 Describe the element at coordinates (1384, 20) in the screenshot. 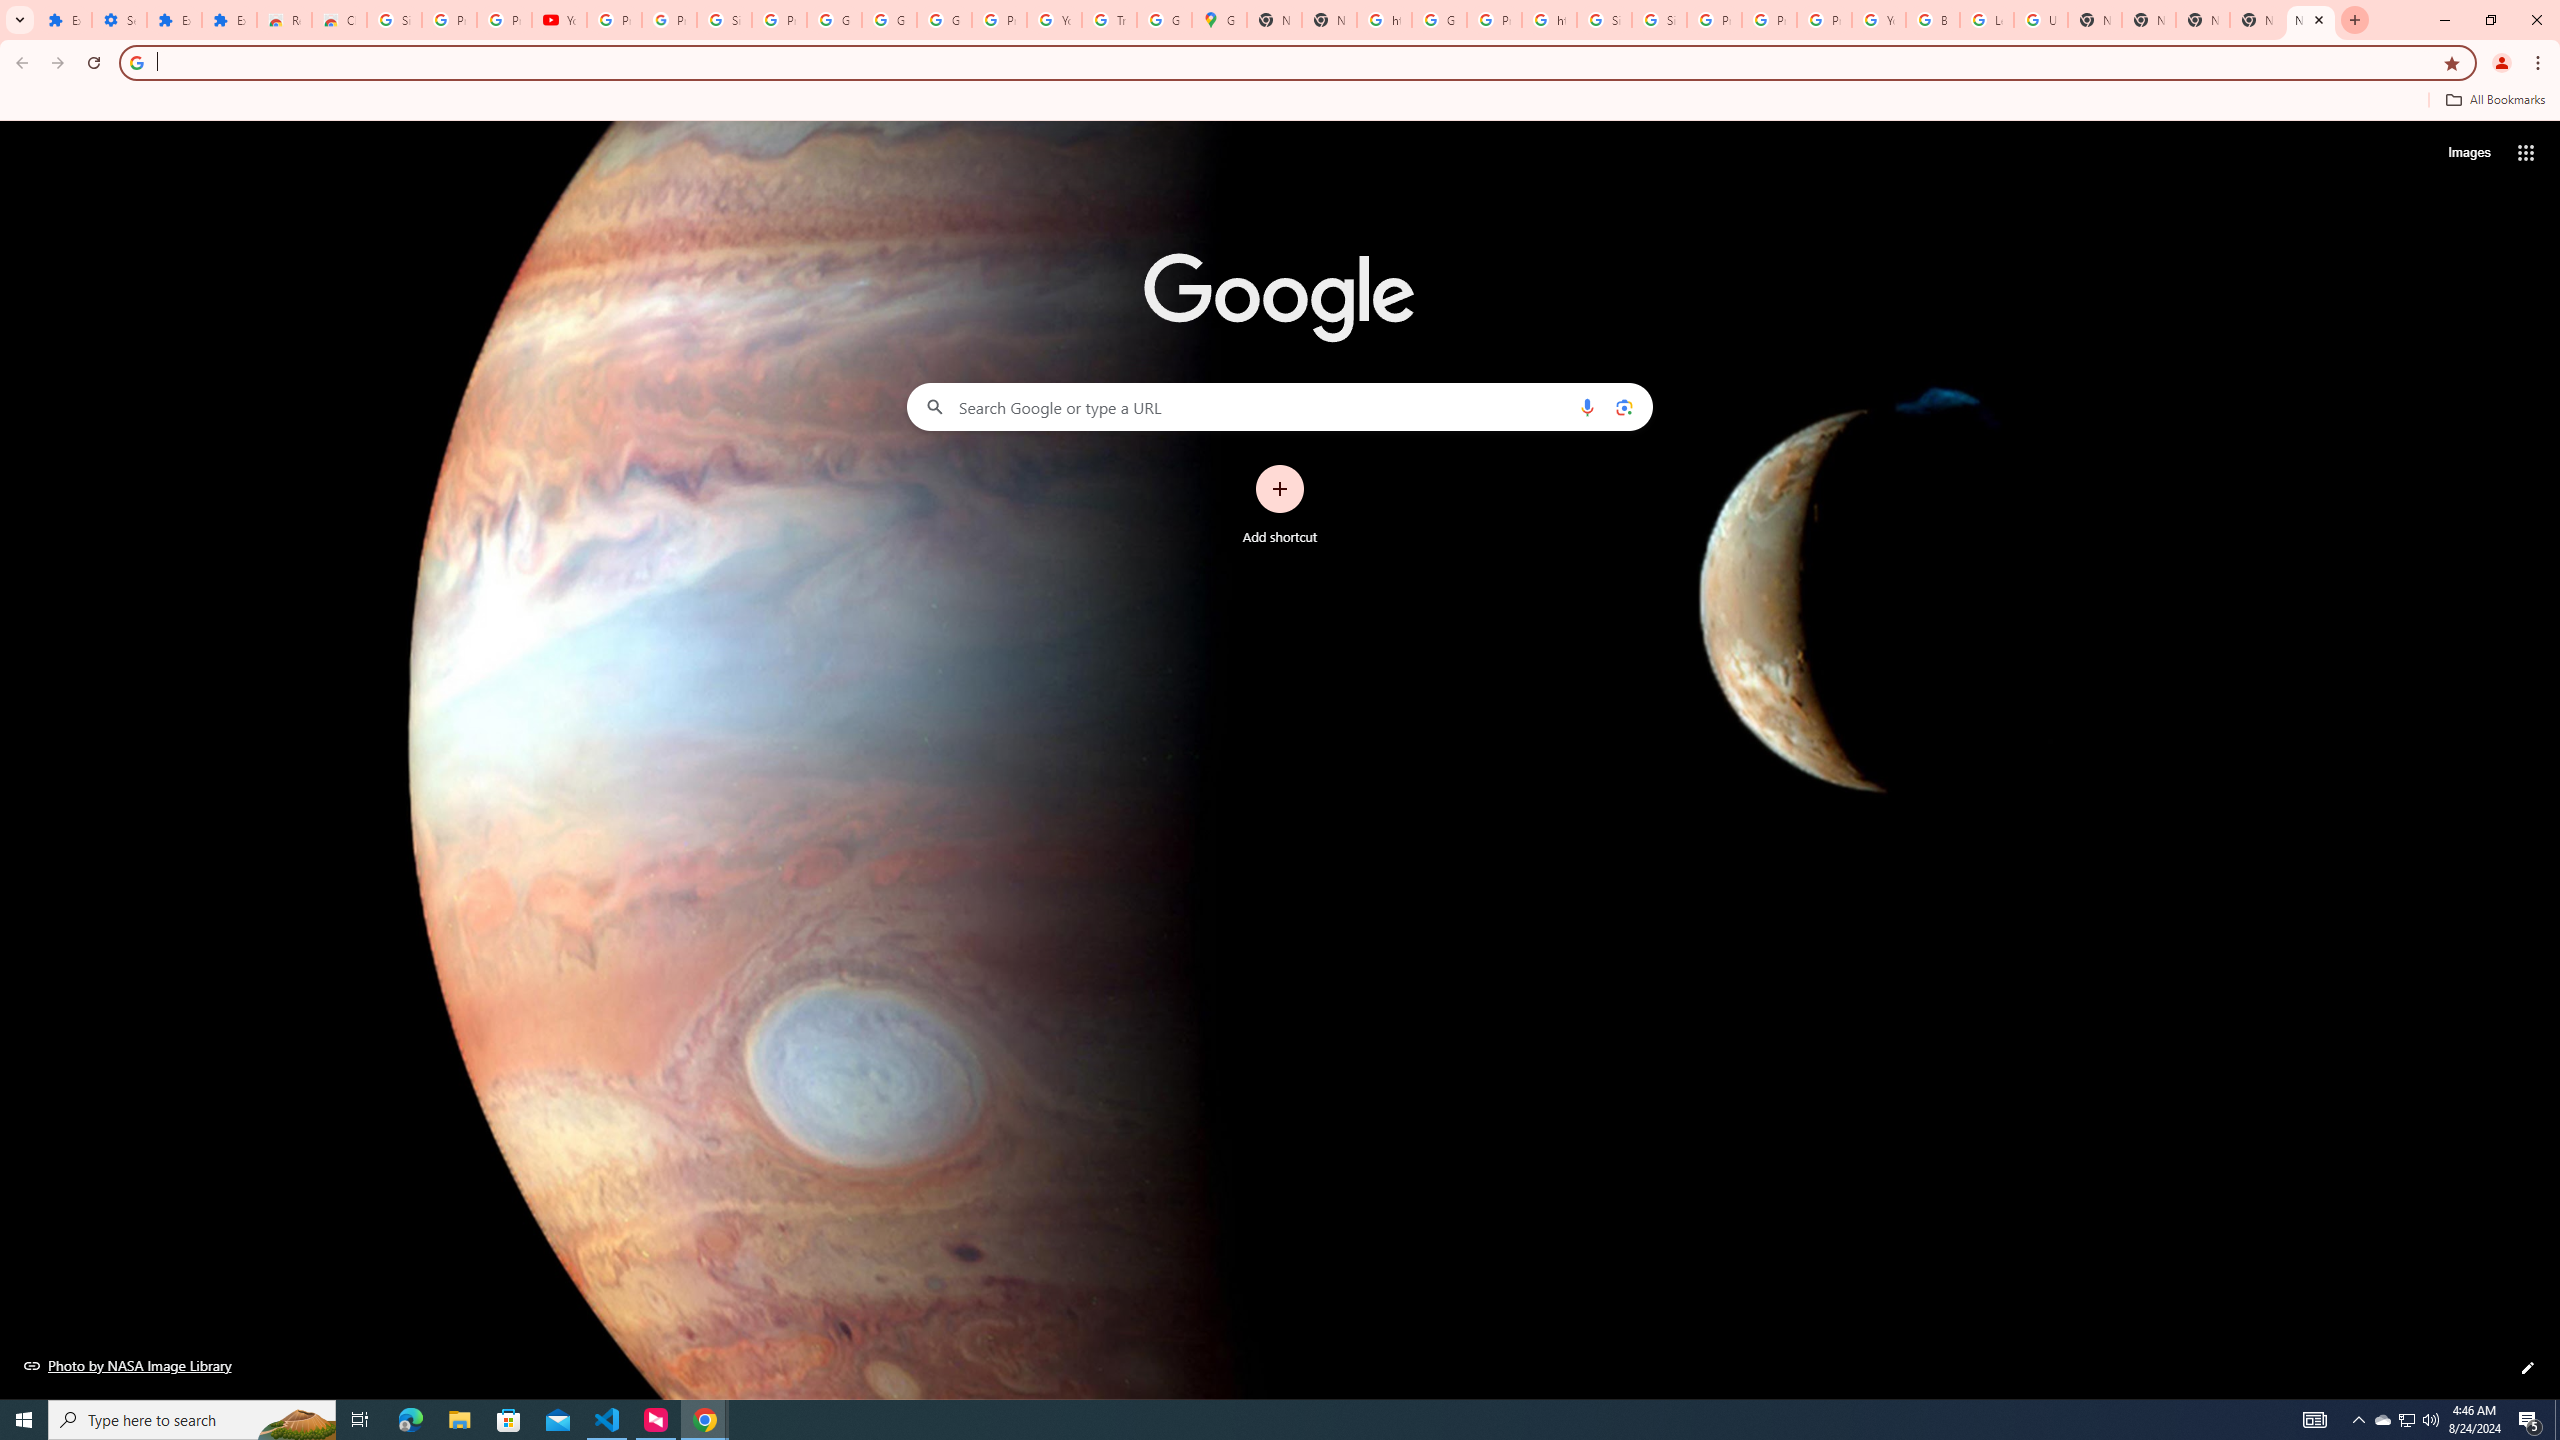

I see `https://scholar.google.com/` at that location.